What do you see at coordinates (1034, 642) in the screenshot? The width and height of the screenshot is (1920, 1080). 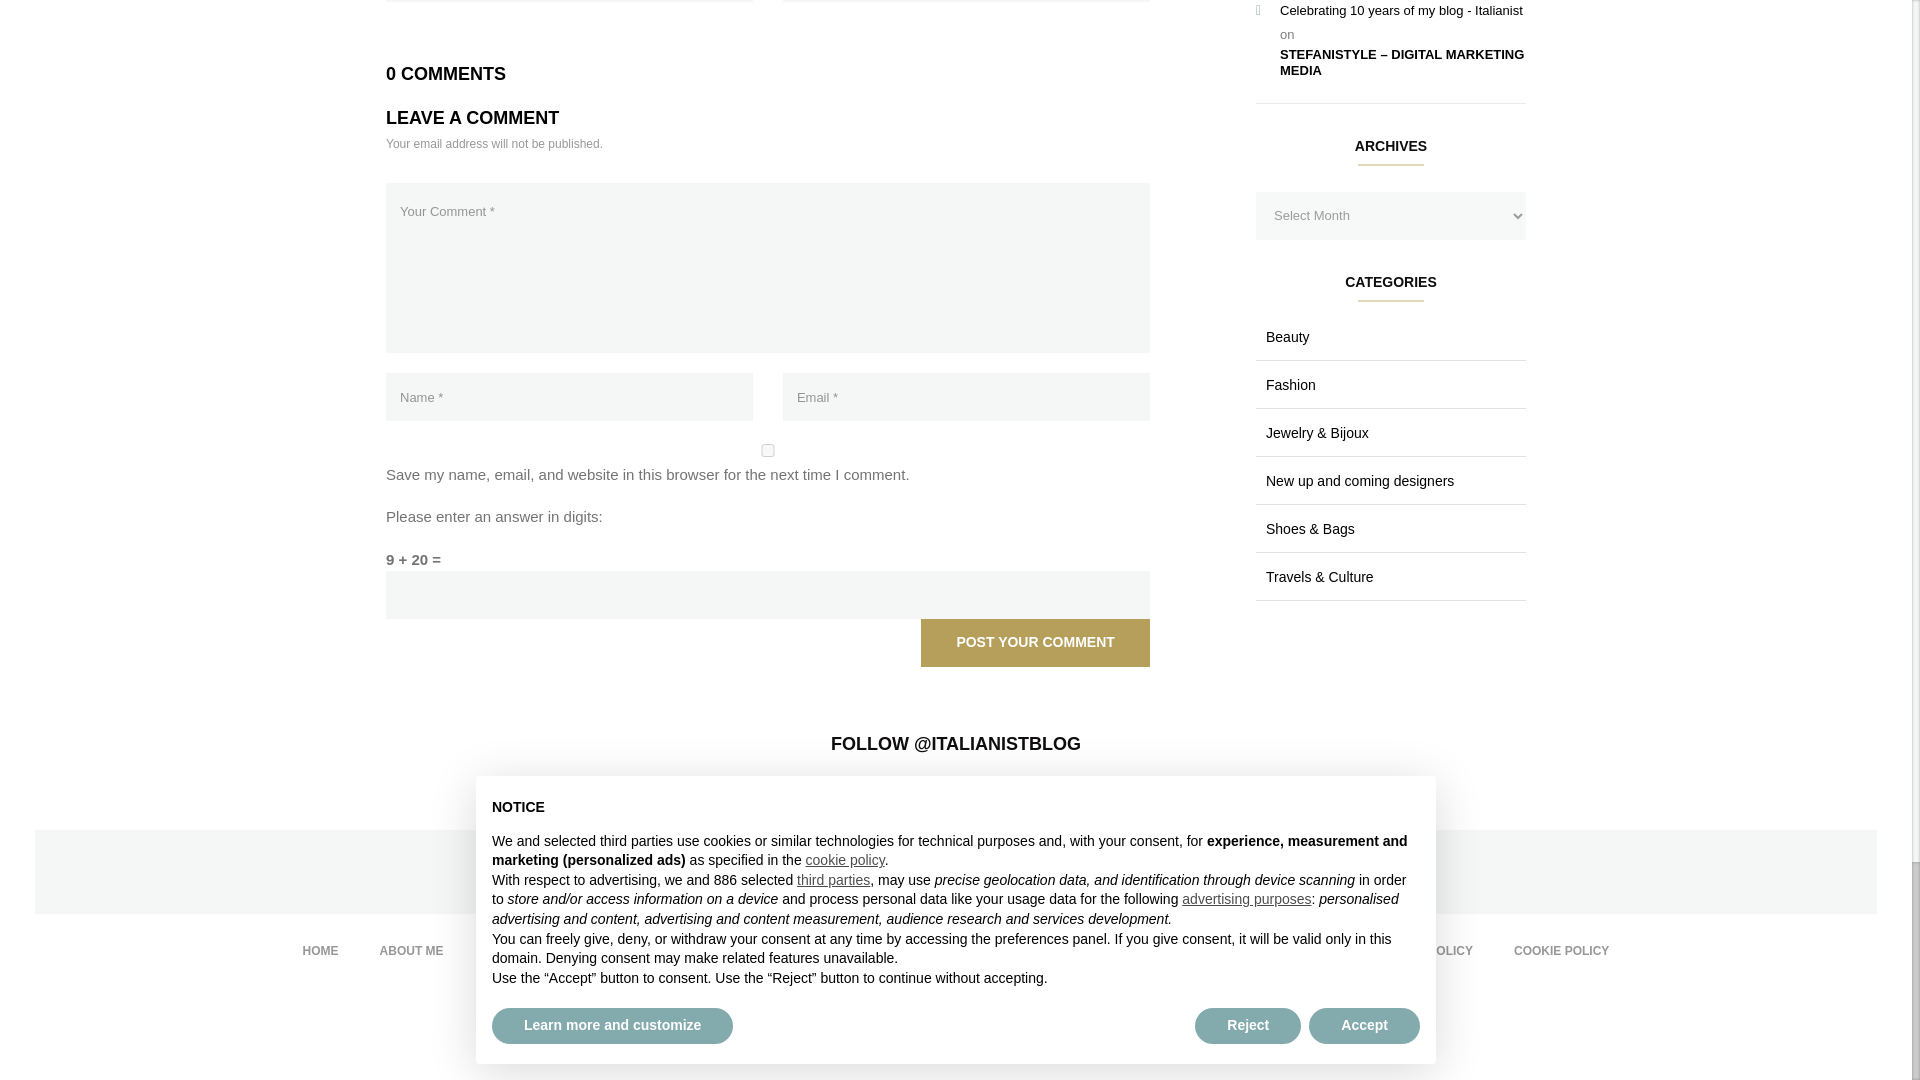 I see `Post Your Comment` at bounding box center [1034, 642].